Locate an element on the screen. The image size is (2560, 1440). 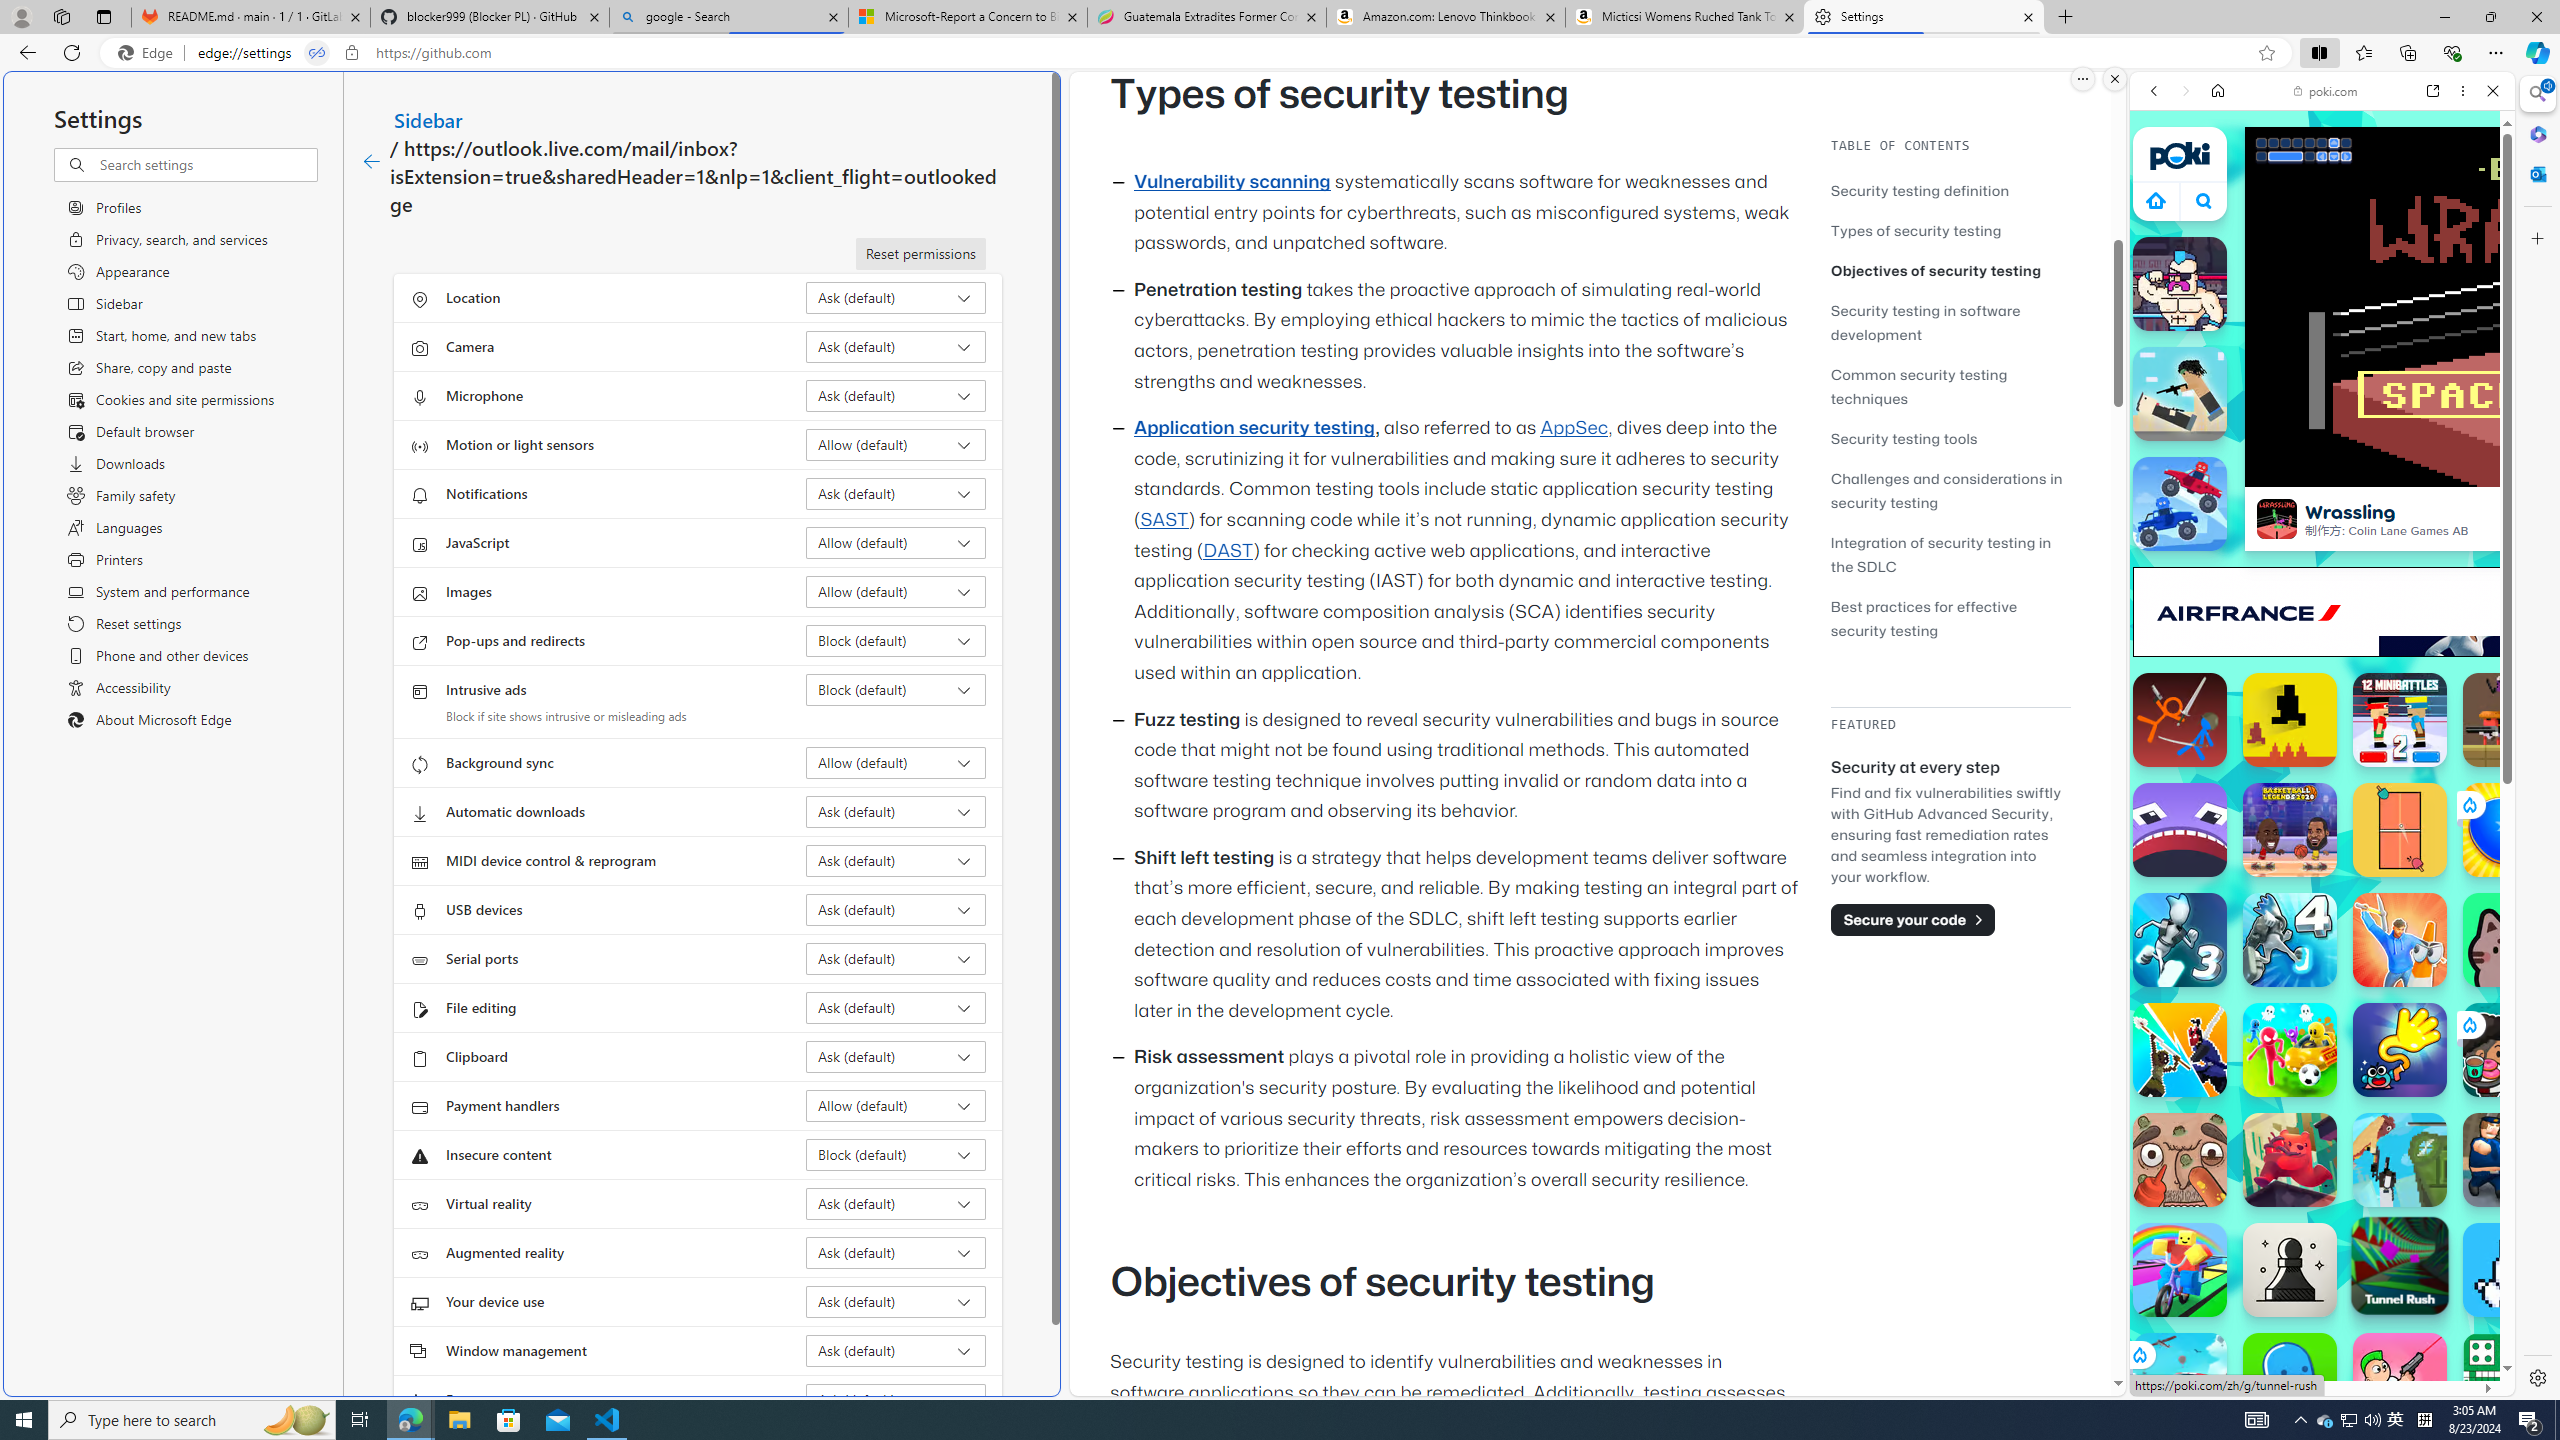
Show More Io Games is located at coordinates (2444, 619).